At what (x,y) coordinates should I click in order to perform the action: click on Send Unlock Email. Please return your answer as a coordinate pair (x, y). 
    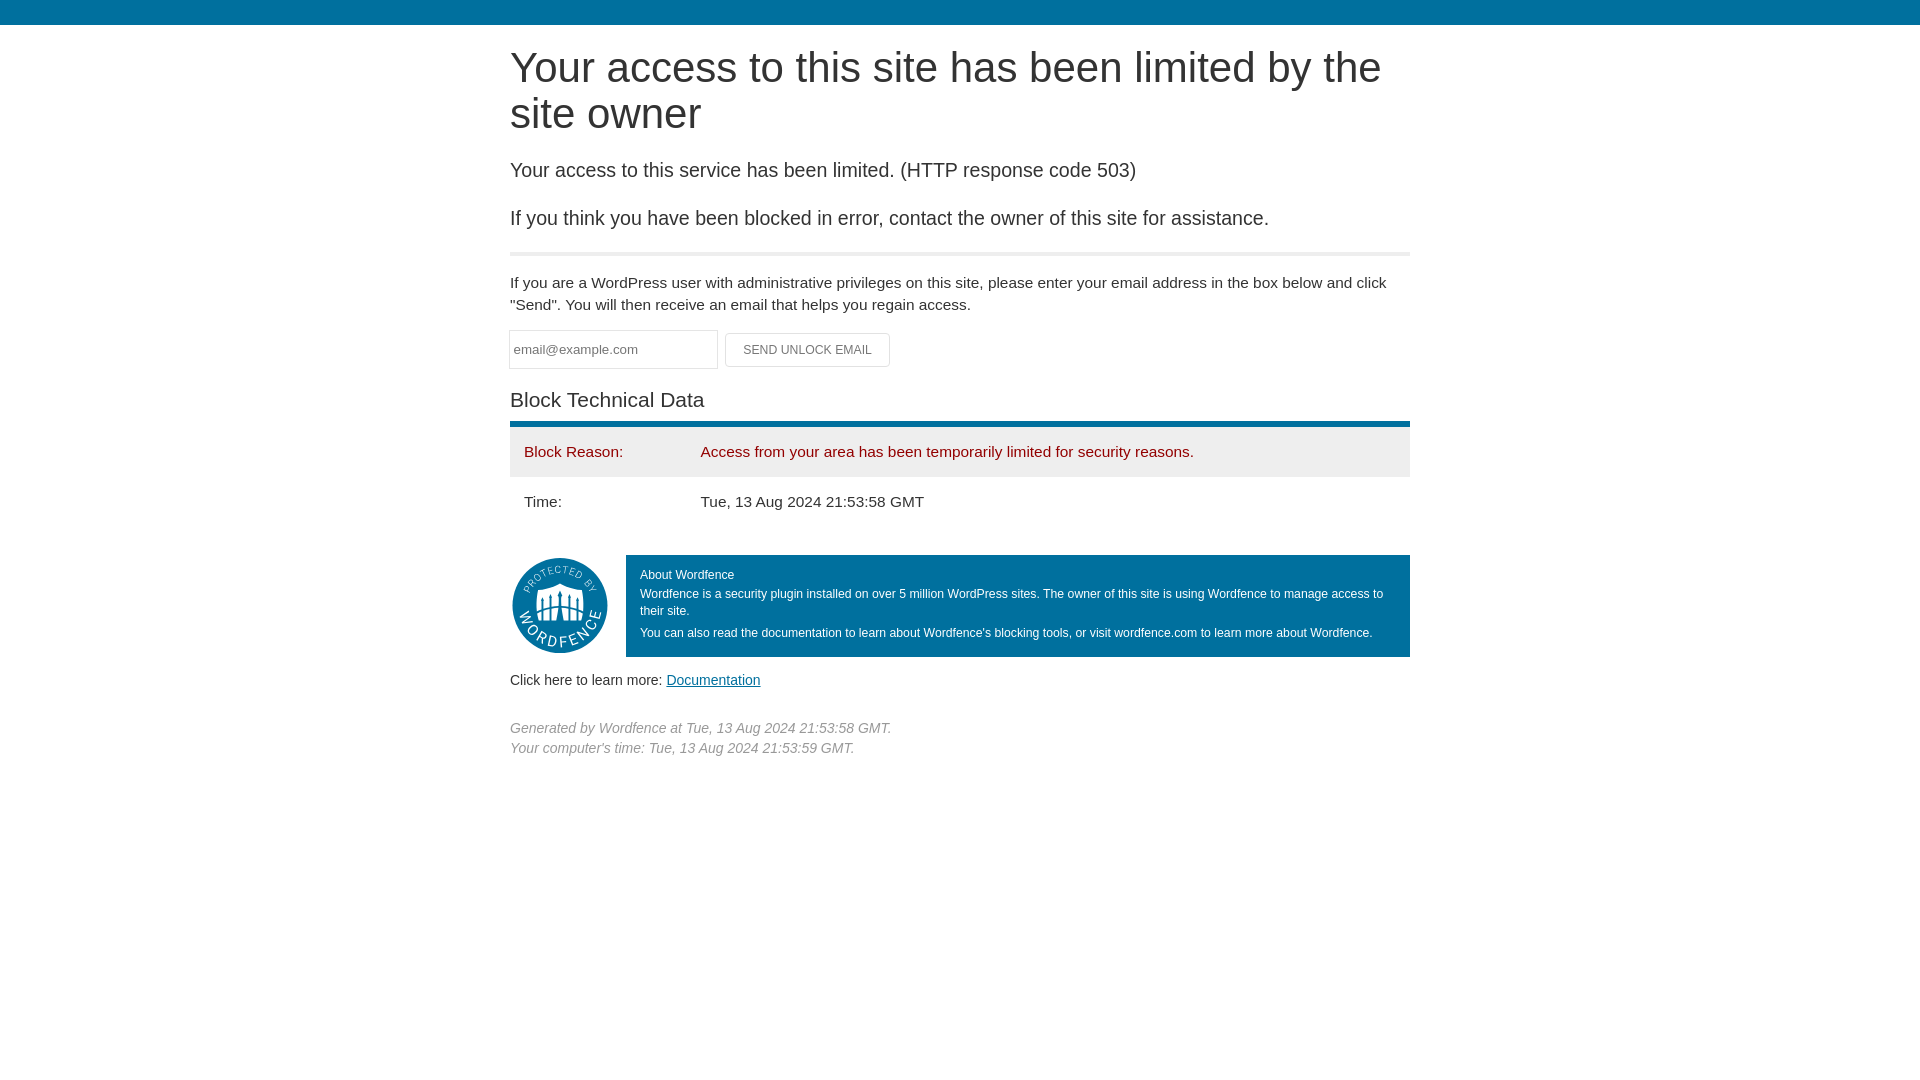
    Looking at the image, I should click on (808, 350).